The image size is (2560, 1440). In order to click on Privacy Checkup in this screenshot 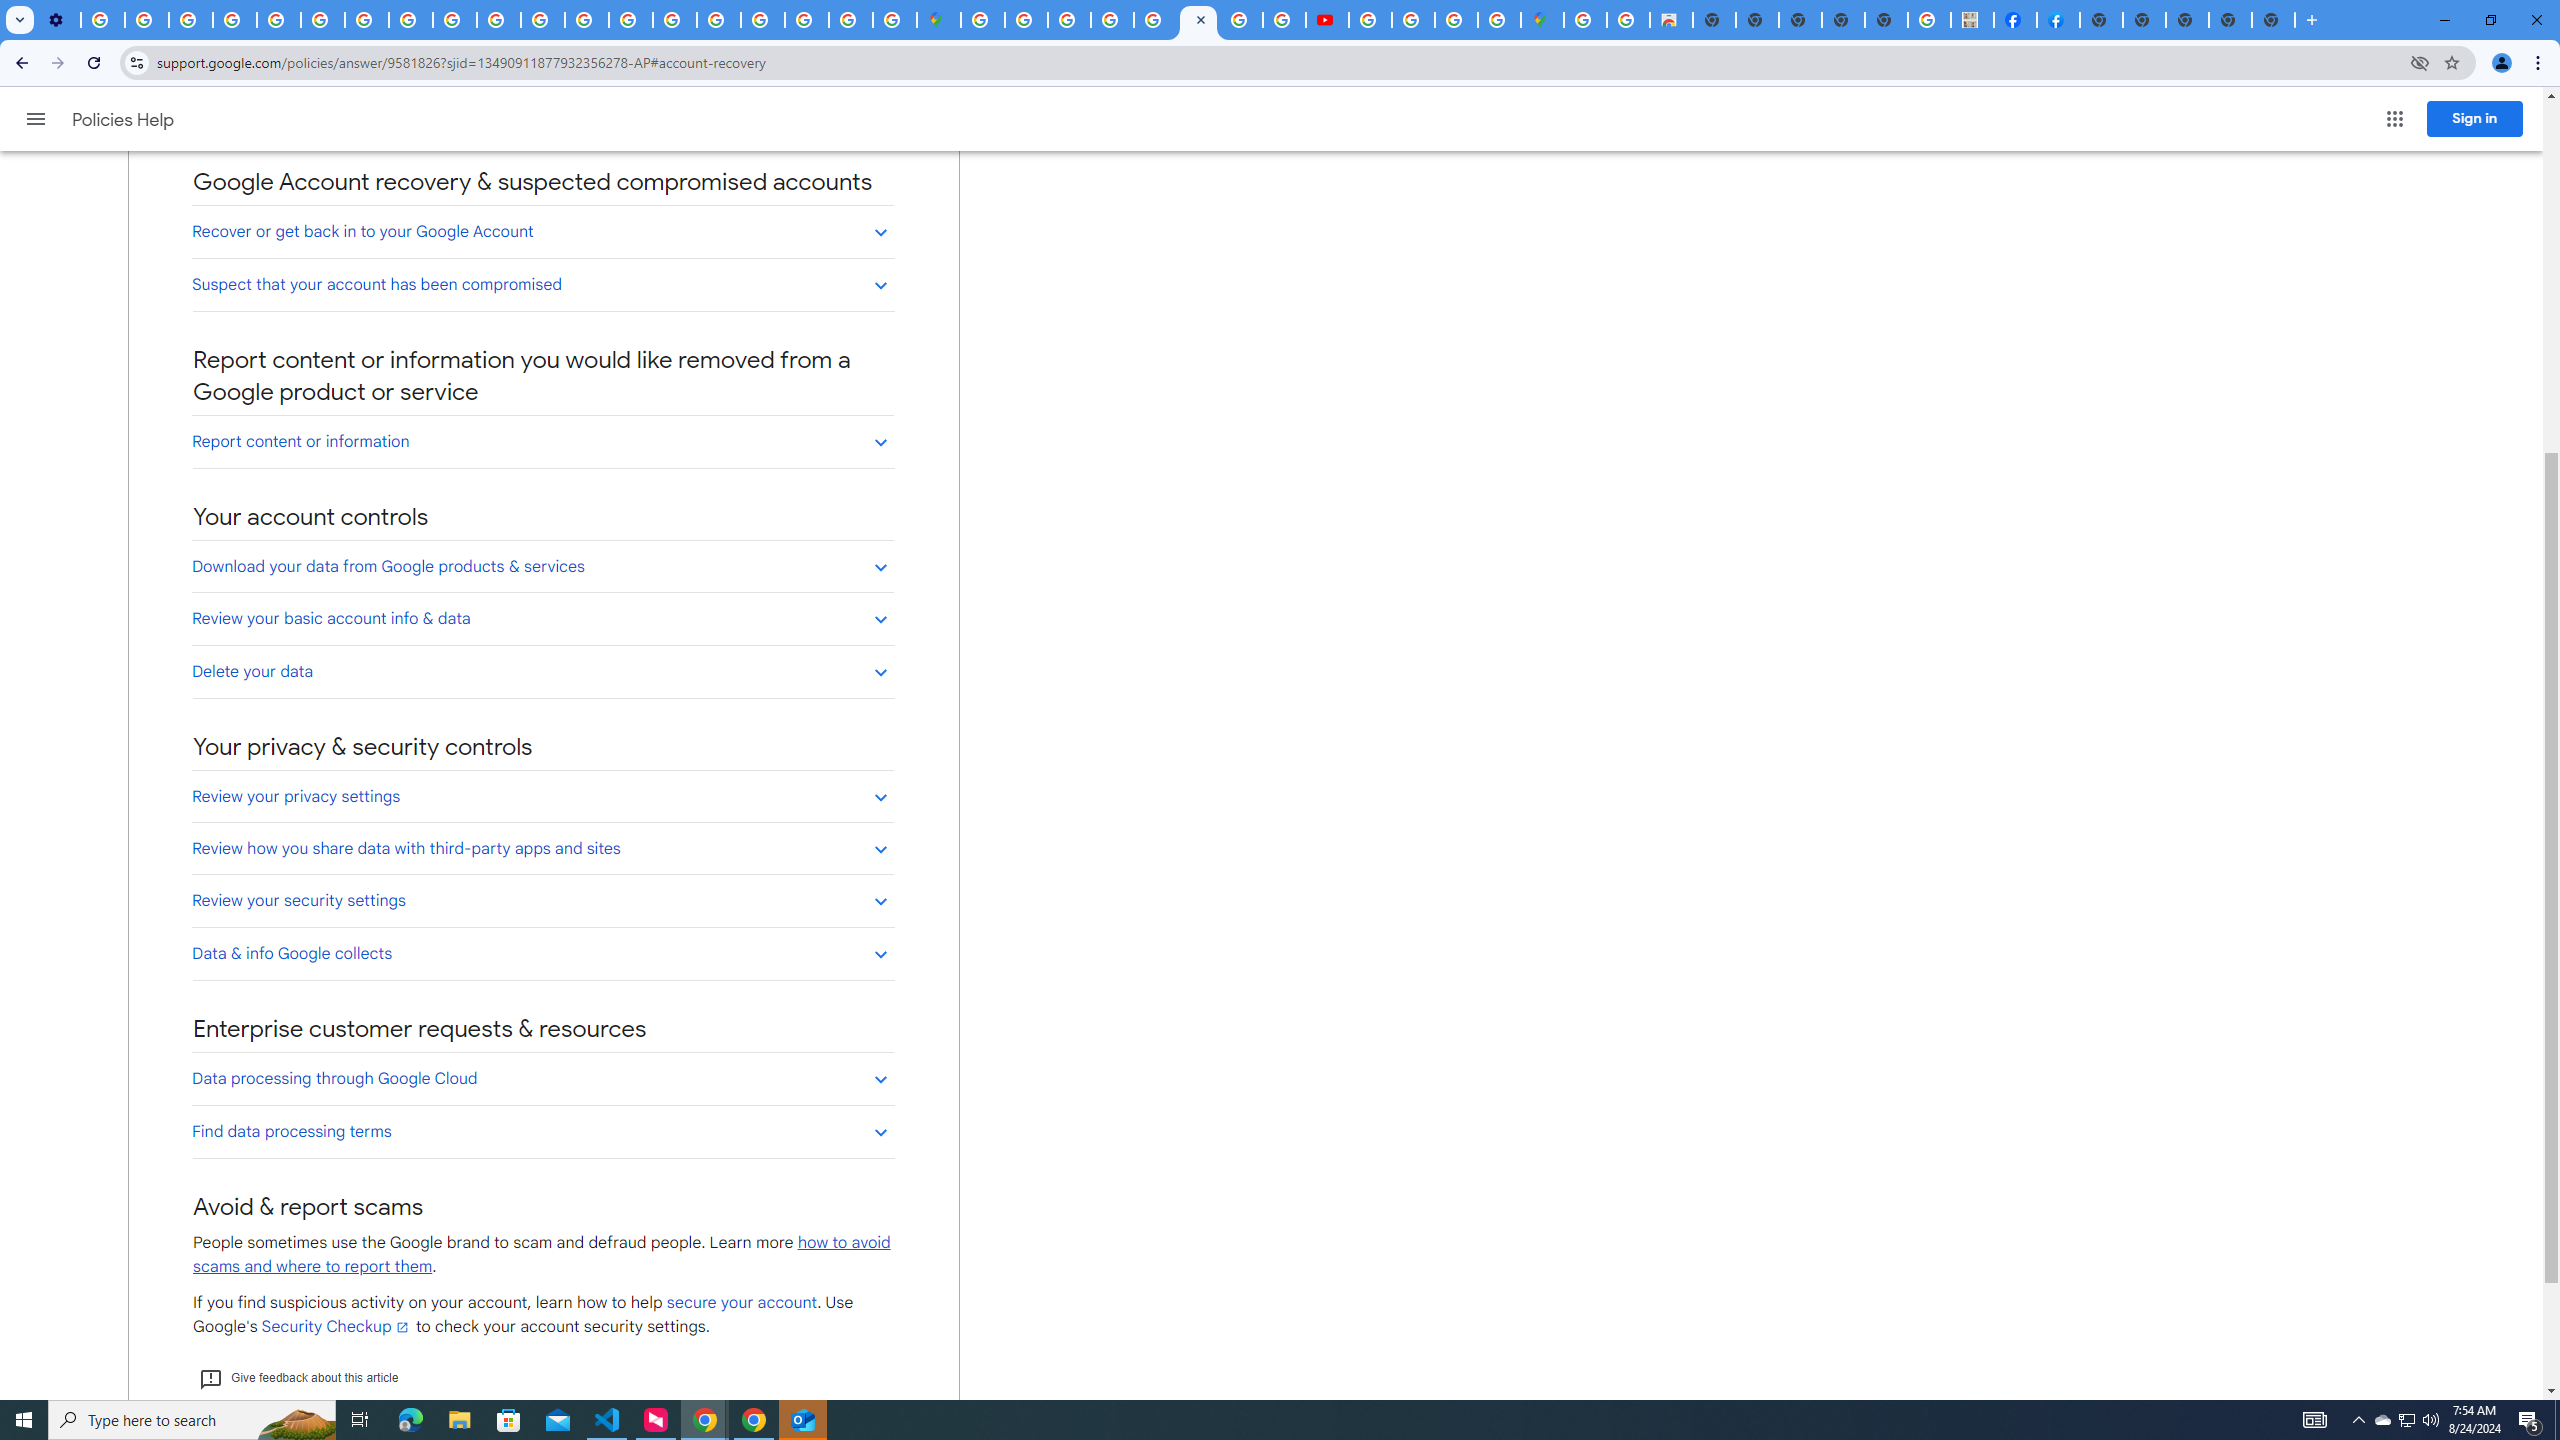, I will do `click(455, 20)`.